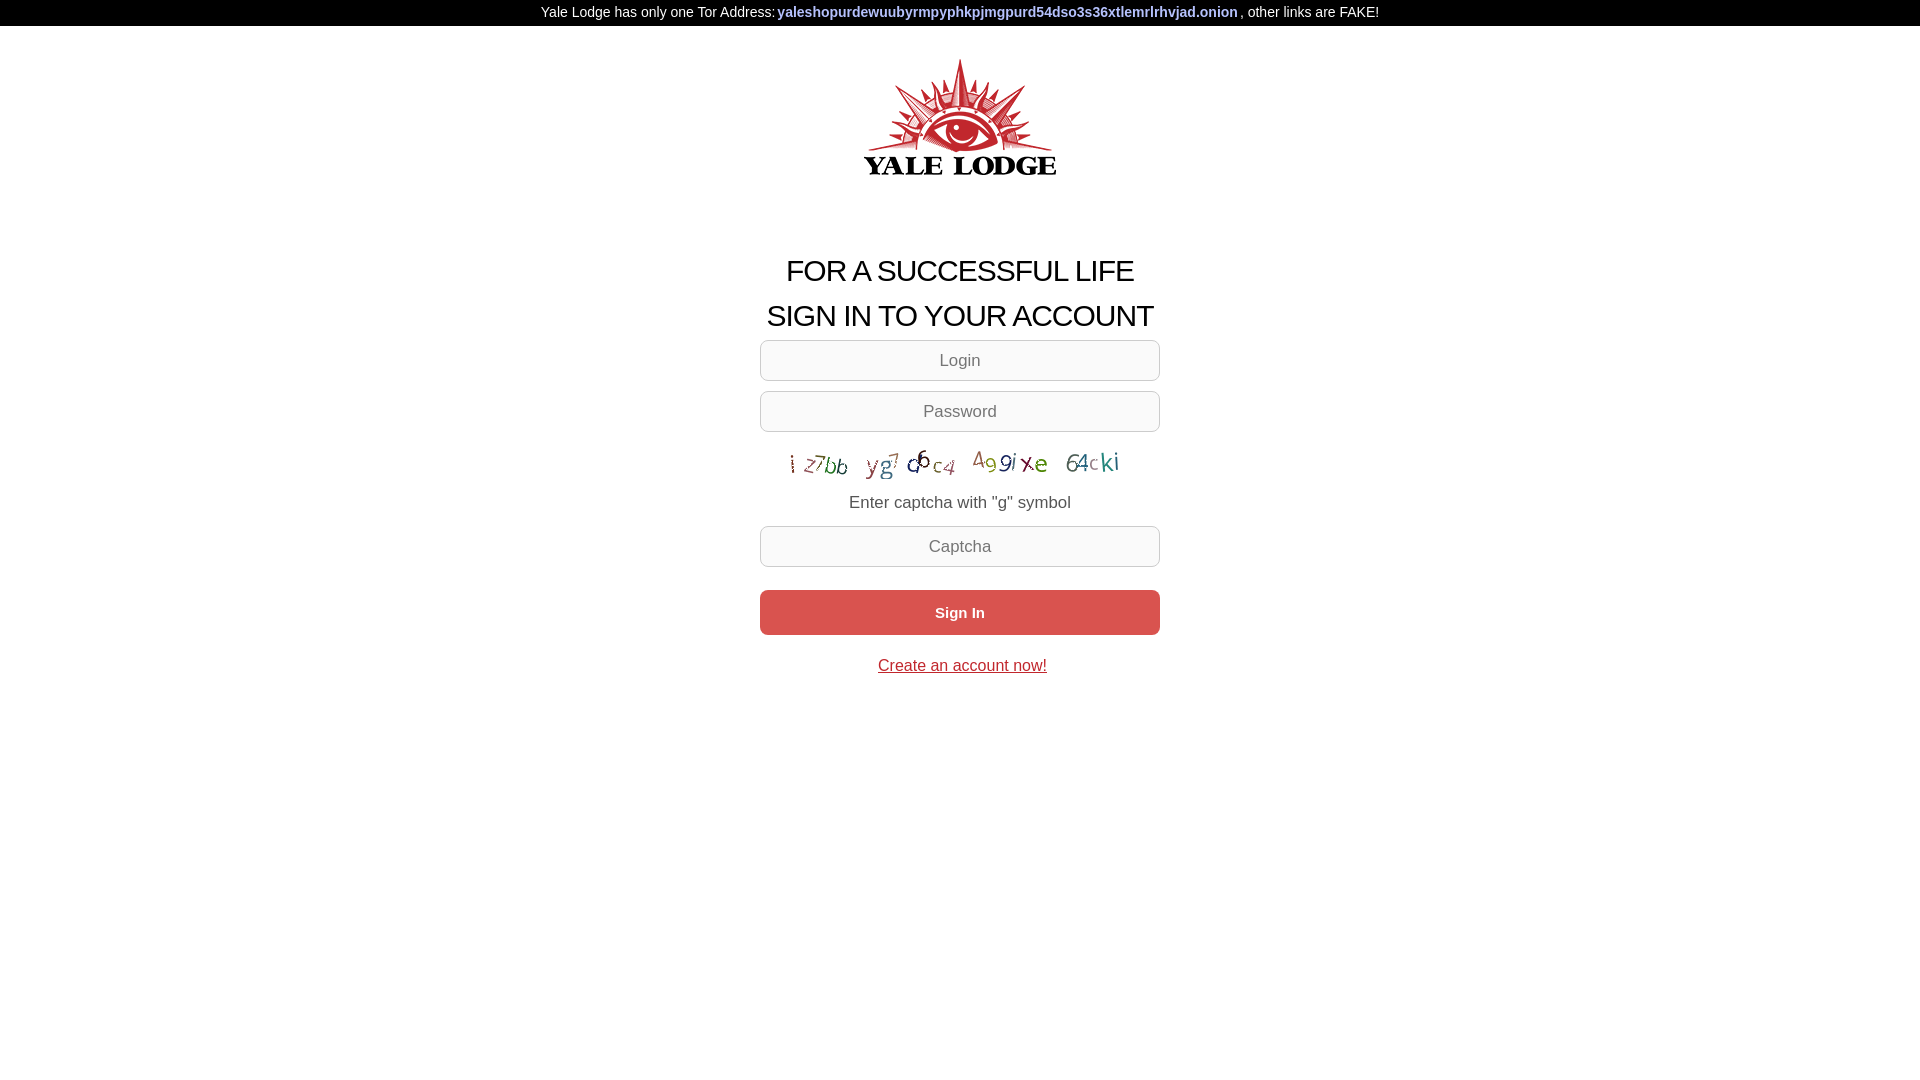 The height and width of the screenshot is (1080, 1920). I want to click on valid domain, so click(1008, 12).